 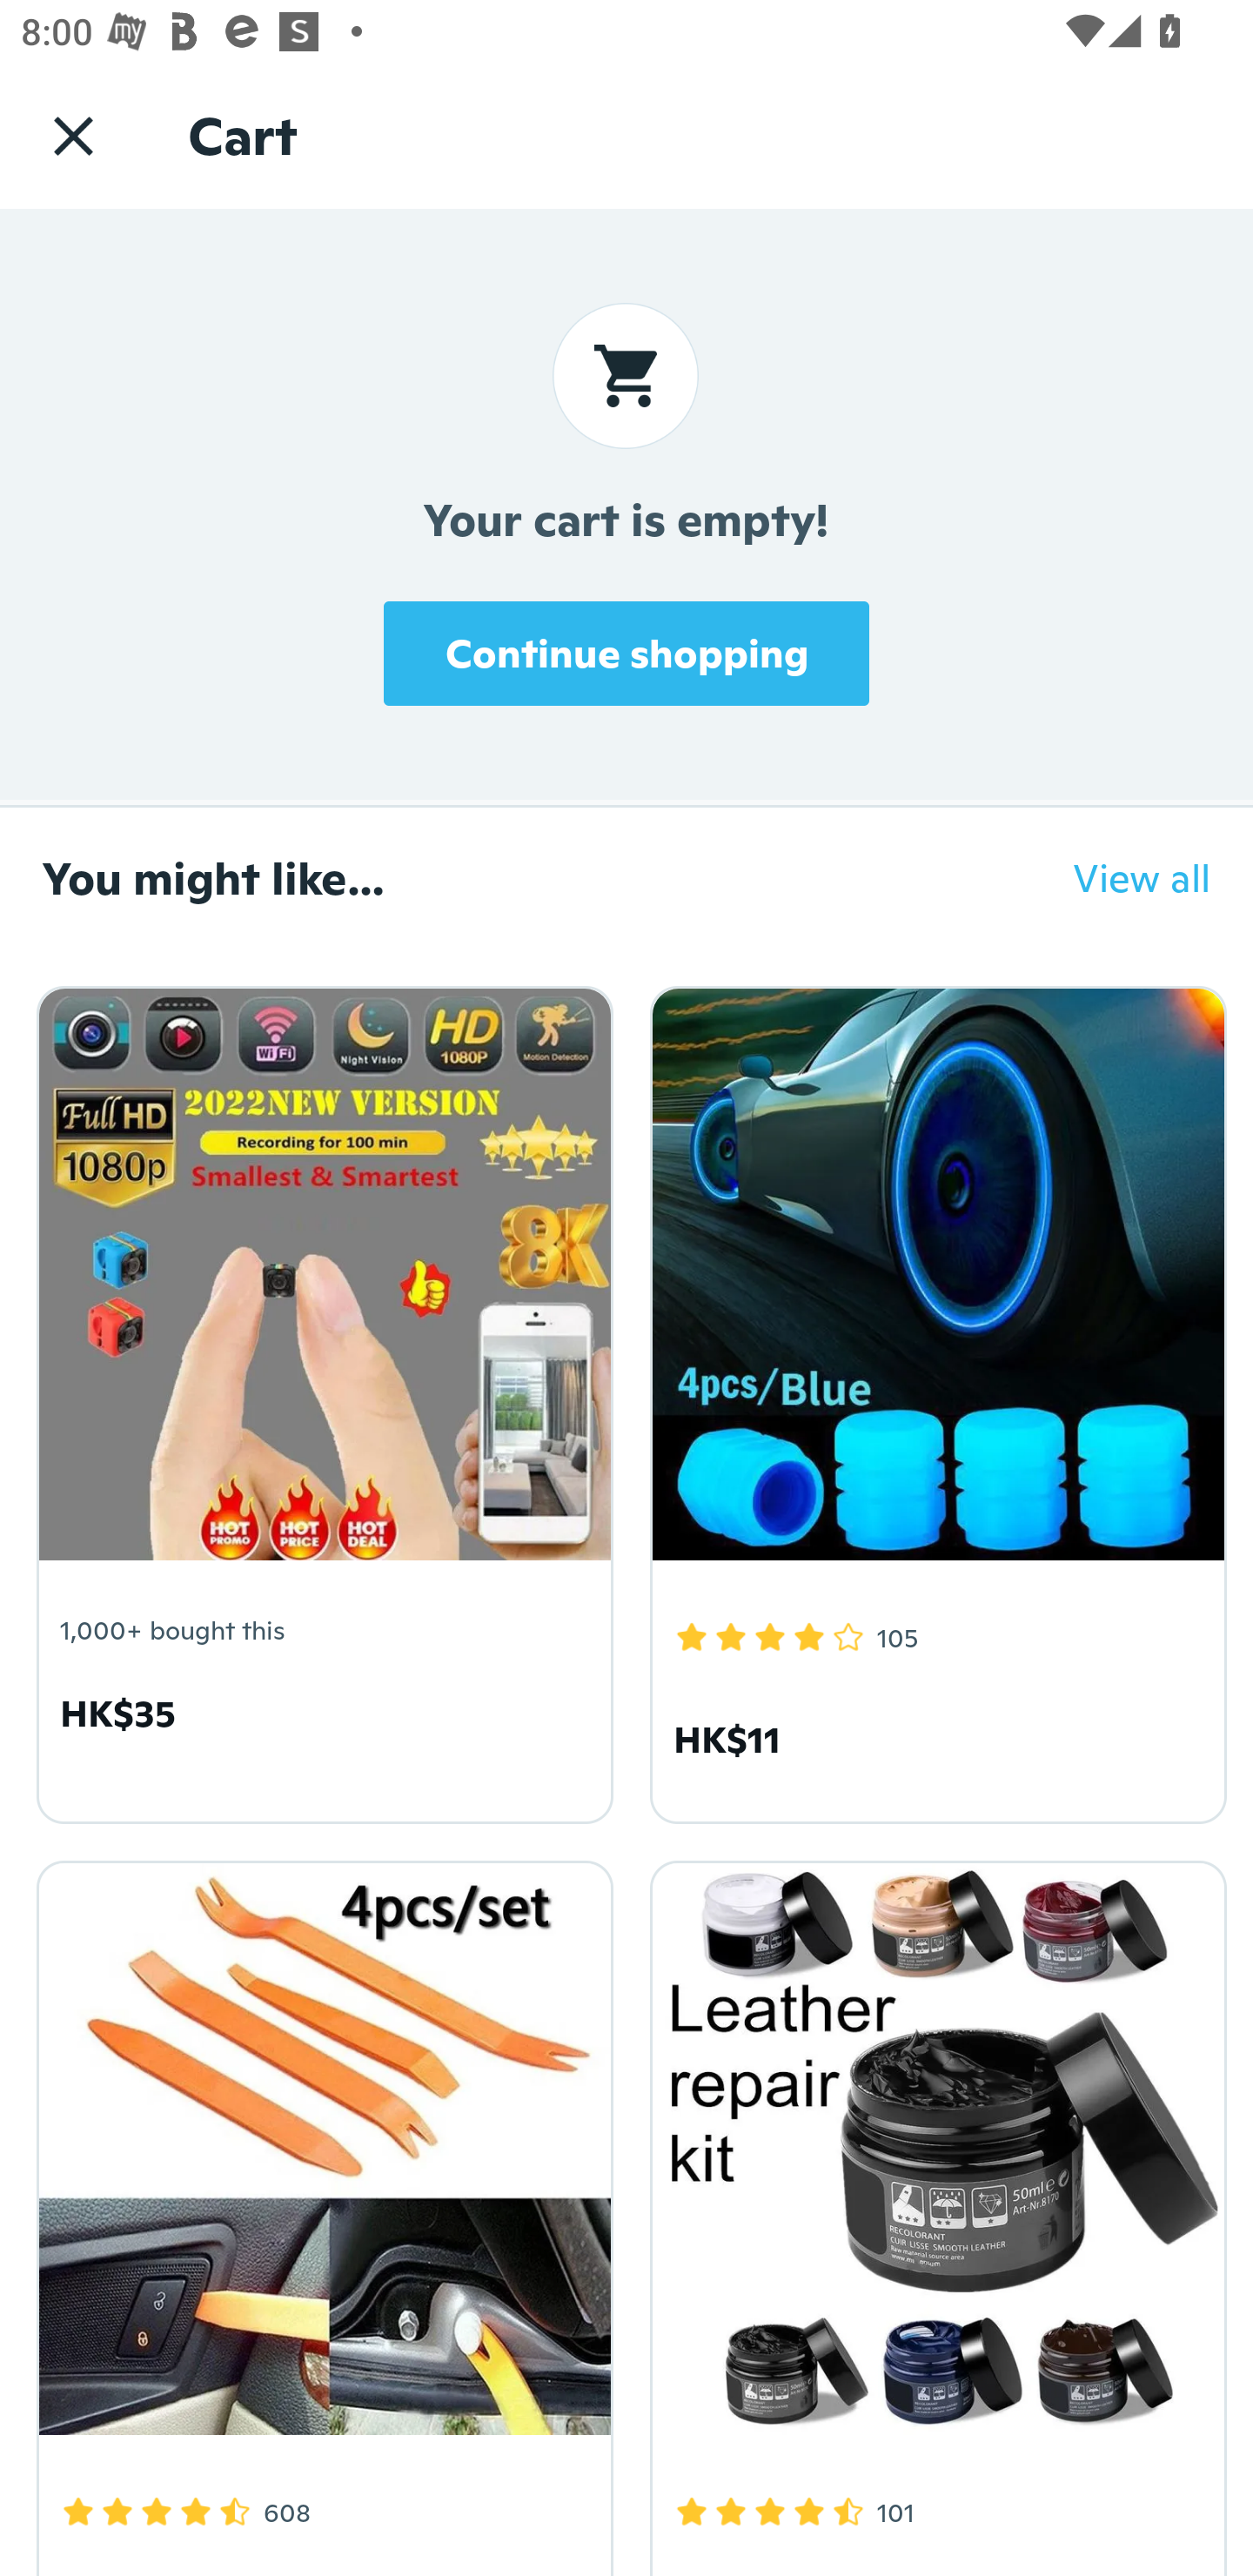 What do you see at coordinates (73, 135) in the screenshot?
I see `Navigate up` at bounding box center [73, 135].